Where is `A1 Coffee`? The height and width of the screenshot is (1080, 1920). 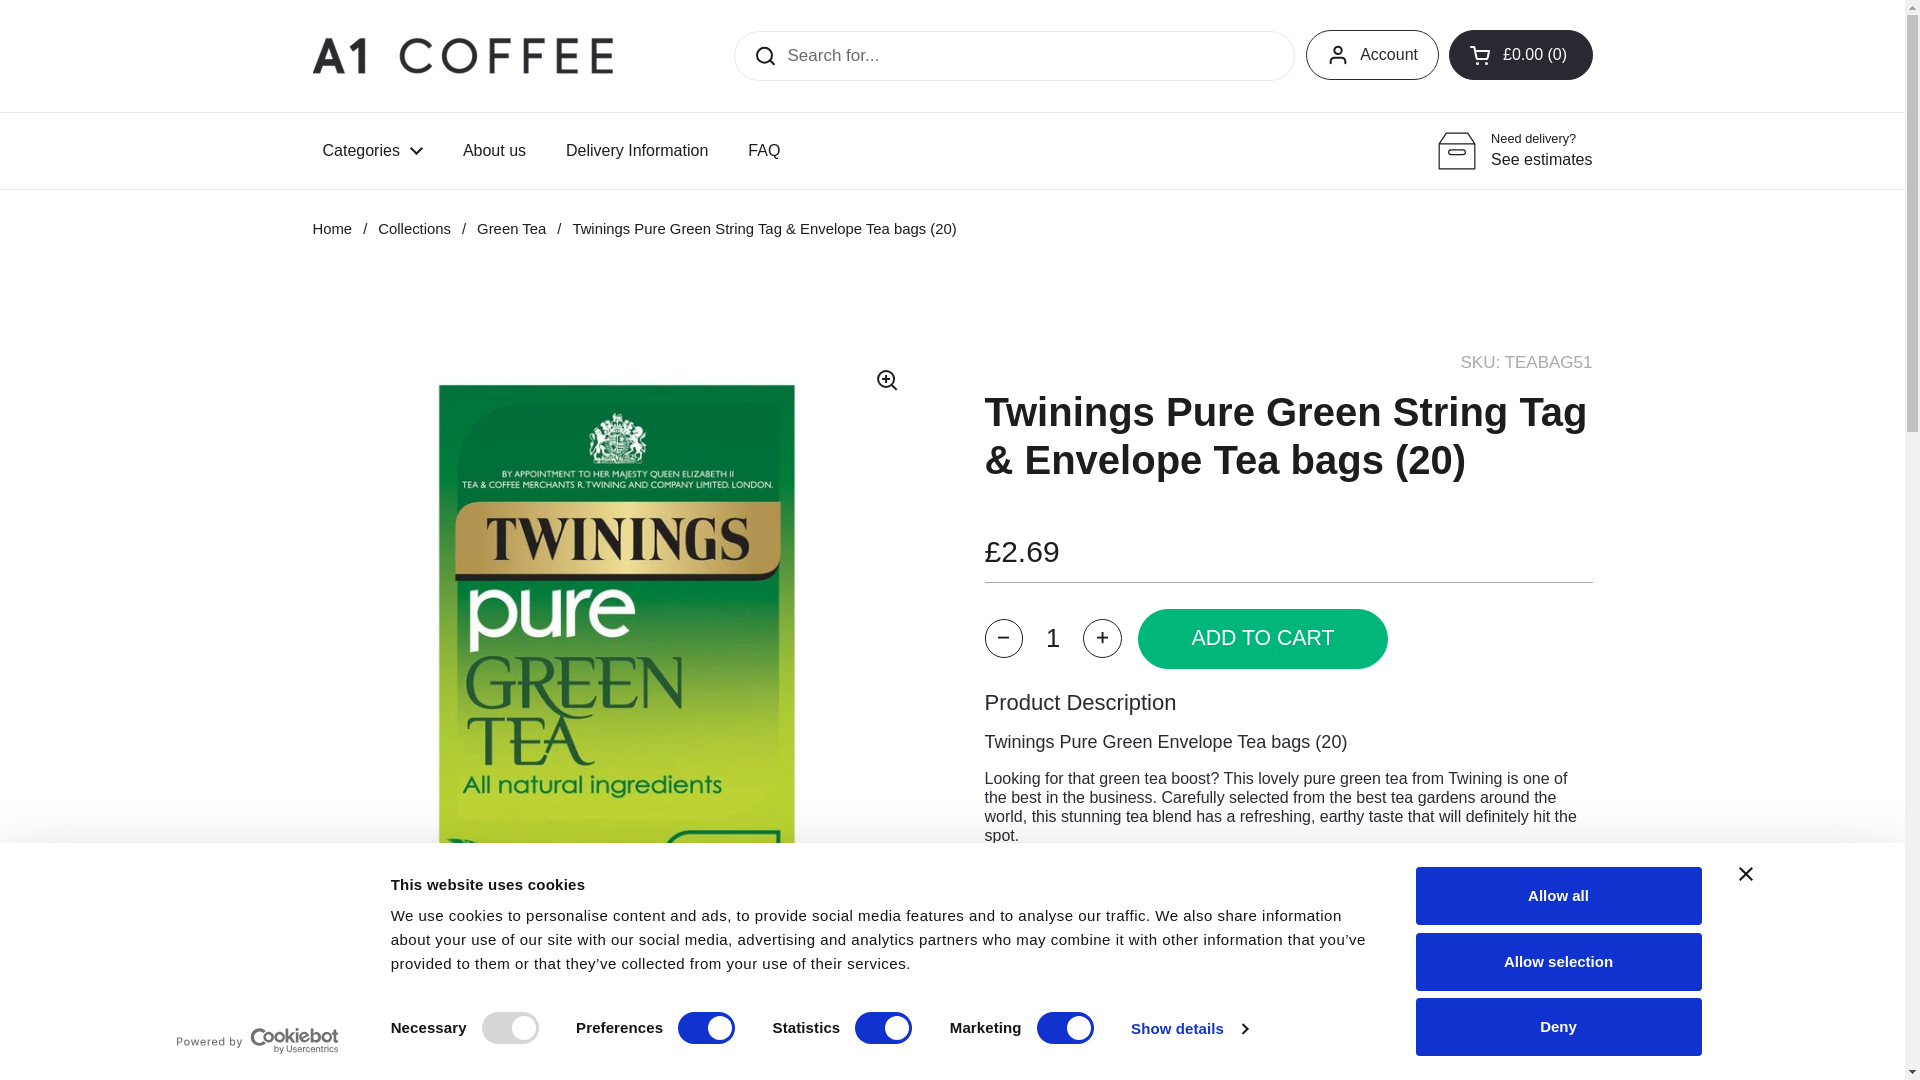 A1 Coffee is located at coordinates (462, 54).